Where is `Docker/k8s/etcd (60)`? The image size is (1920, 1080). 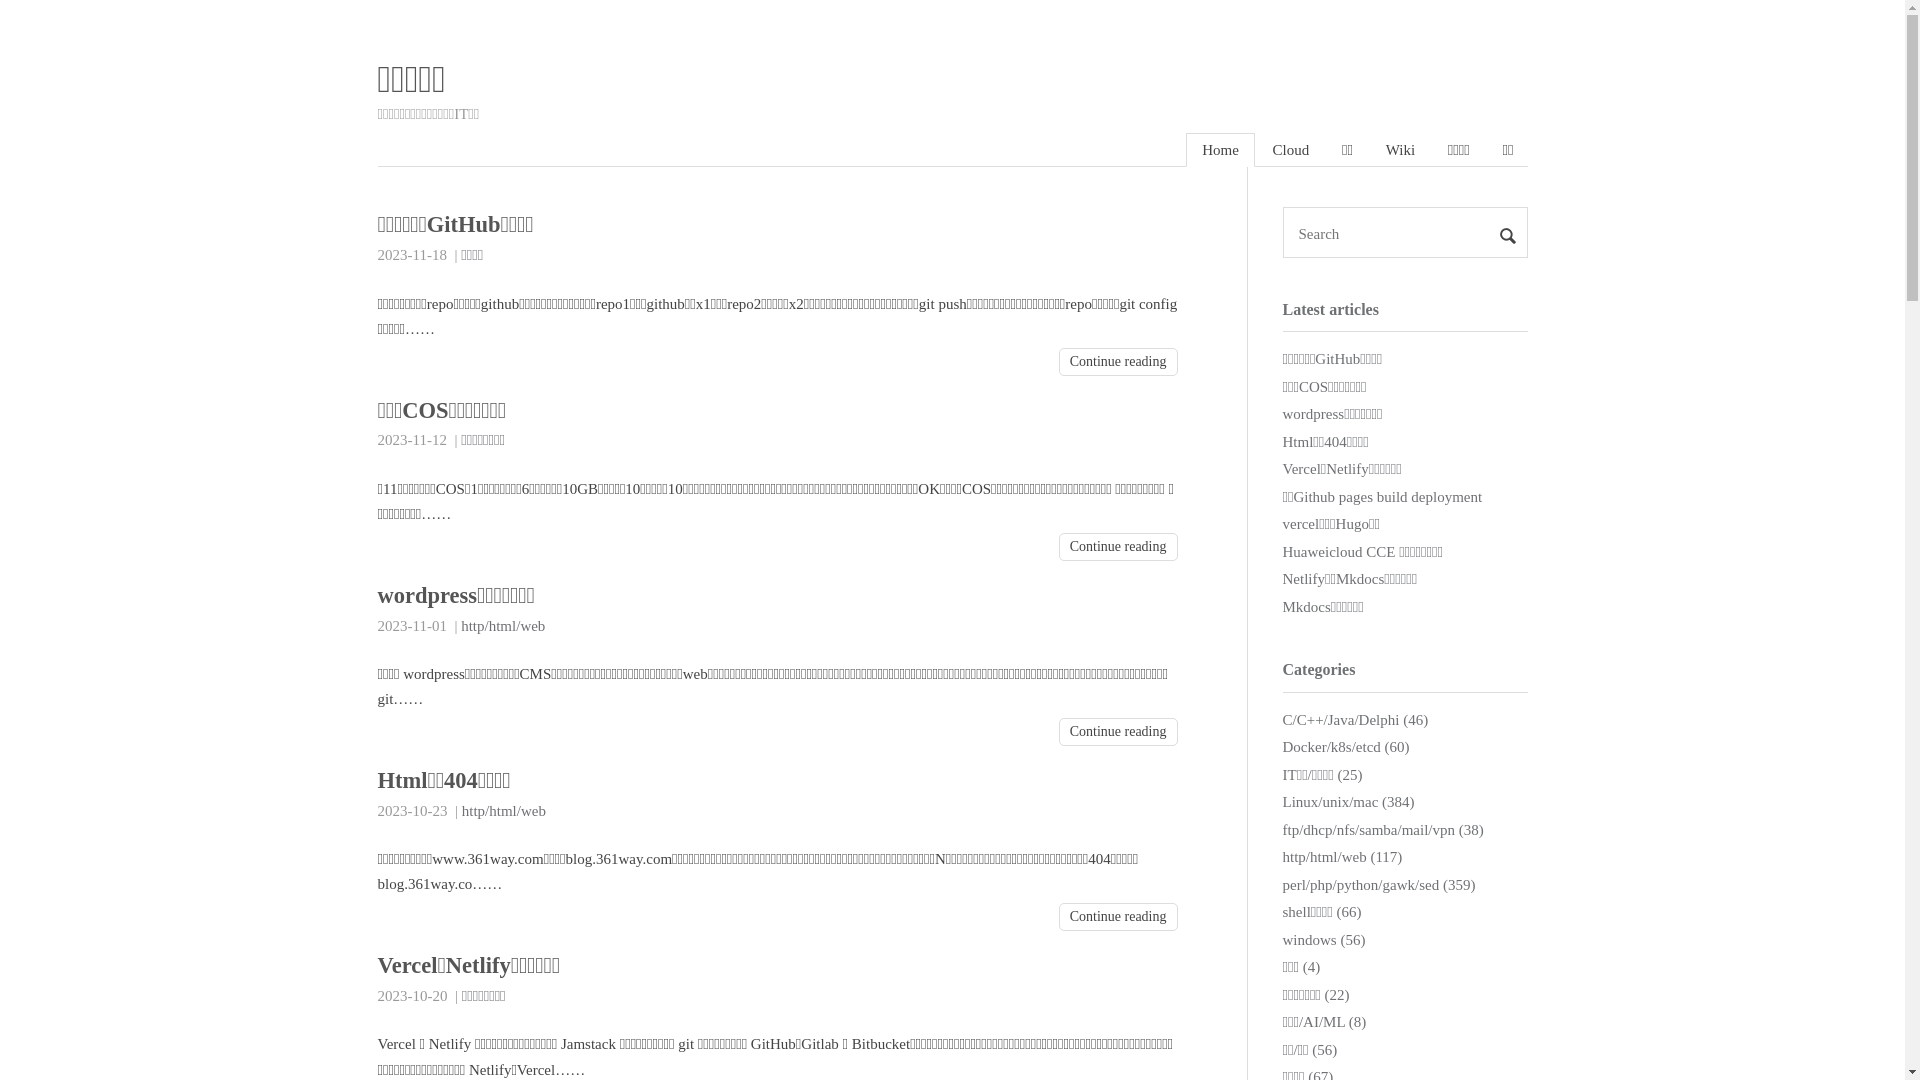
Docker/k8s/etcd (60) is located at coordinates (1346, 747).